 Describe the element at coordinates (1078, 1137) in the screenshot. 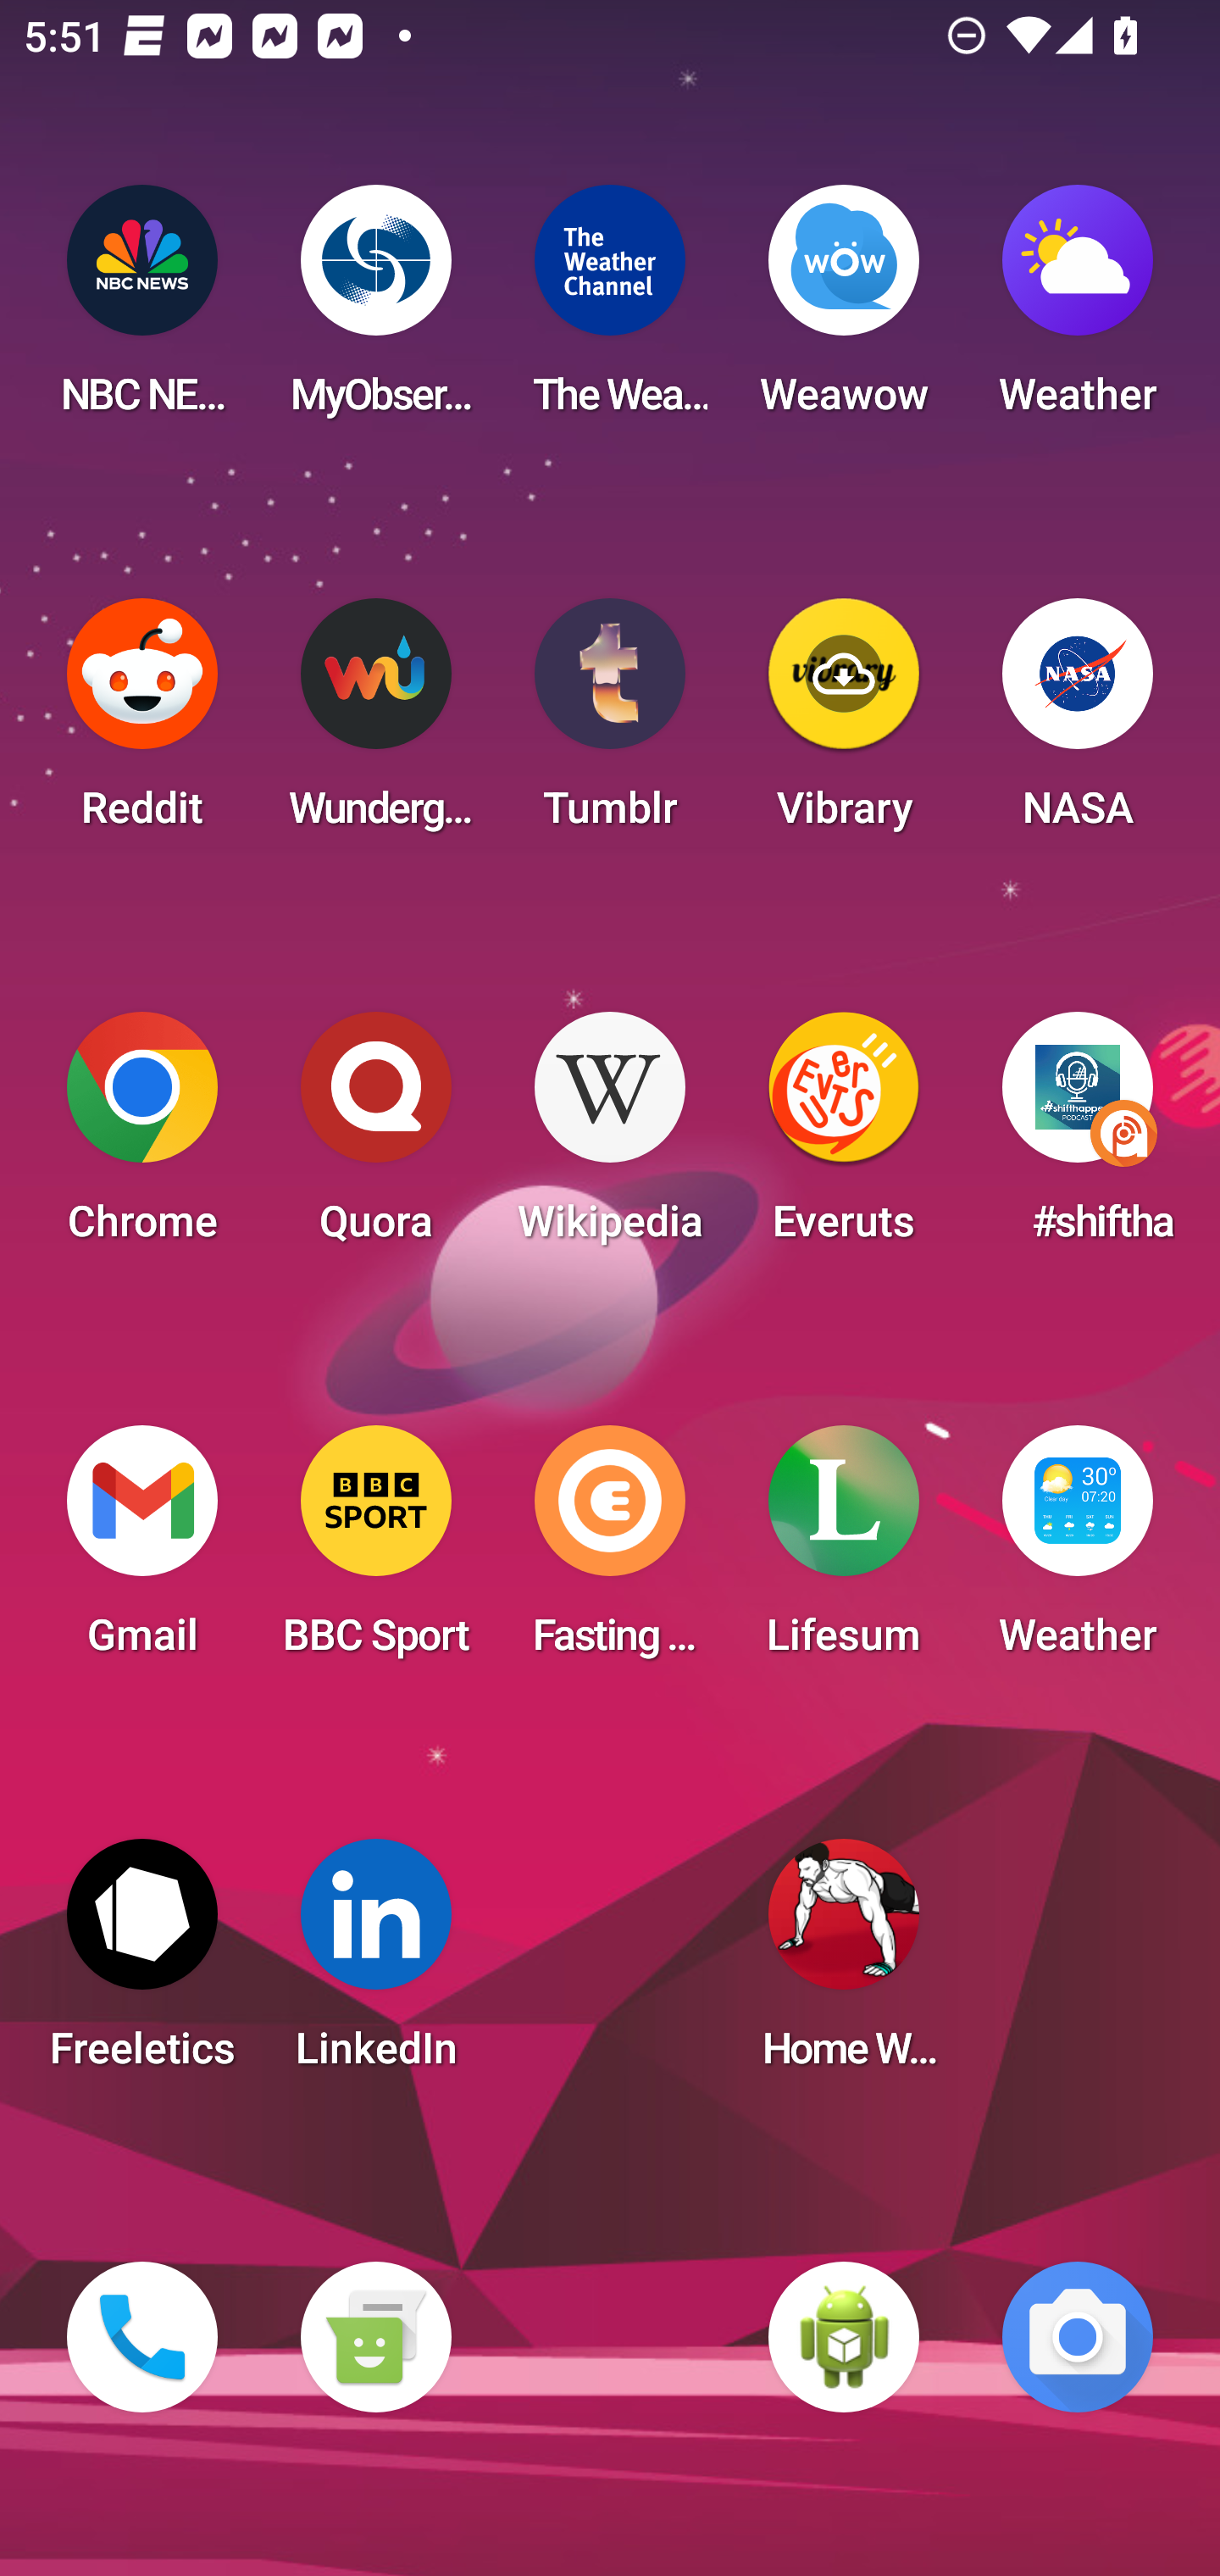

I see `#shifthappens in the Digital Workplace Podcast` at that location.